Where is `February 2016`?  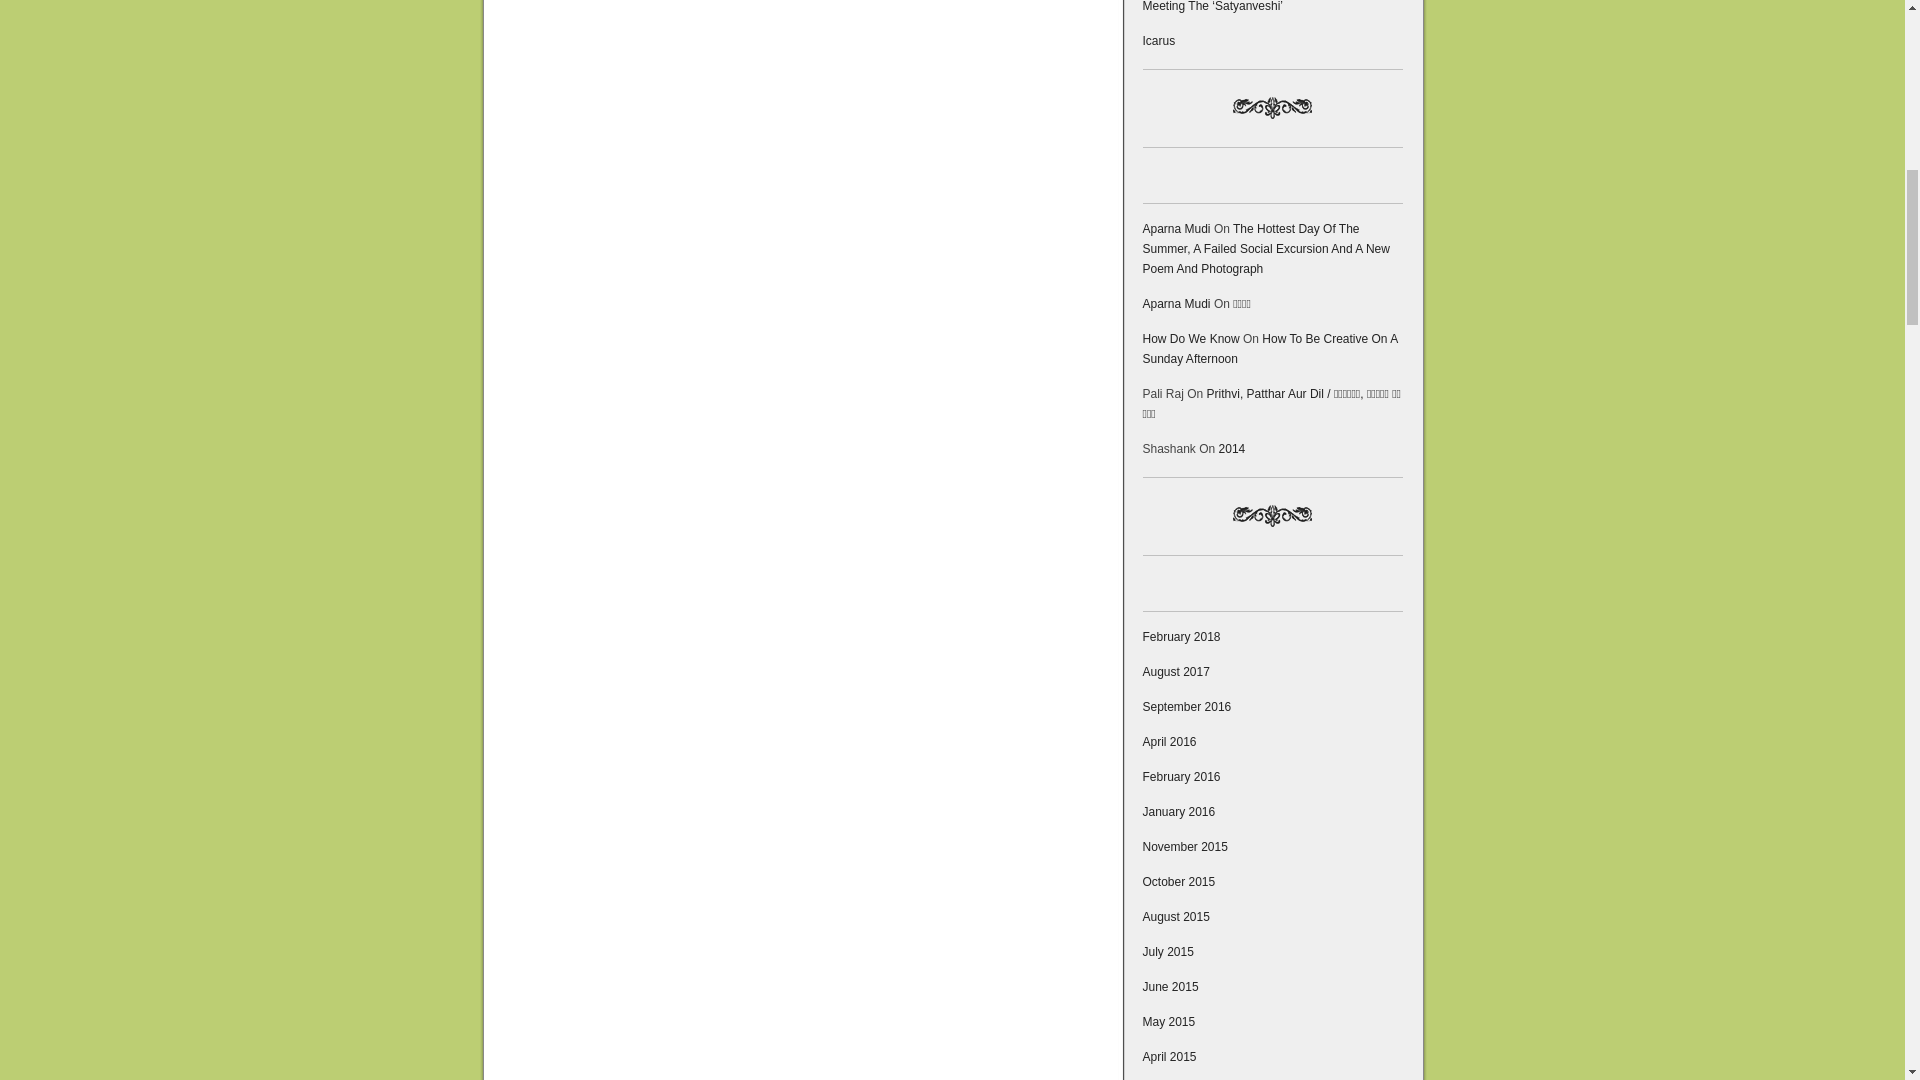
February 2016 is located at coordinates (1180, 777).